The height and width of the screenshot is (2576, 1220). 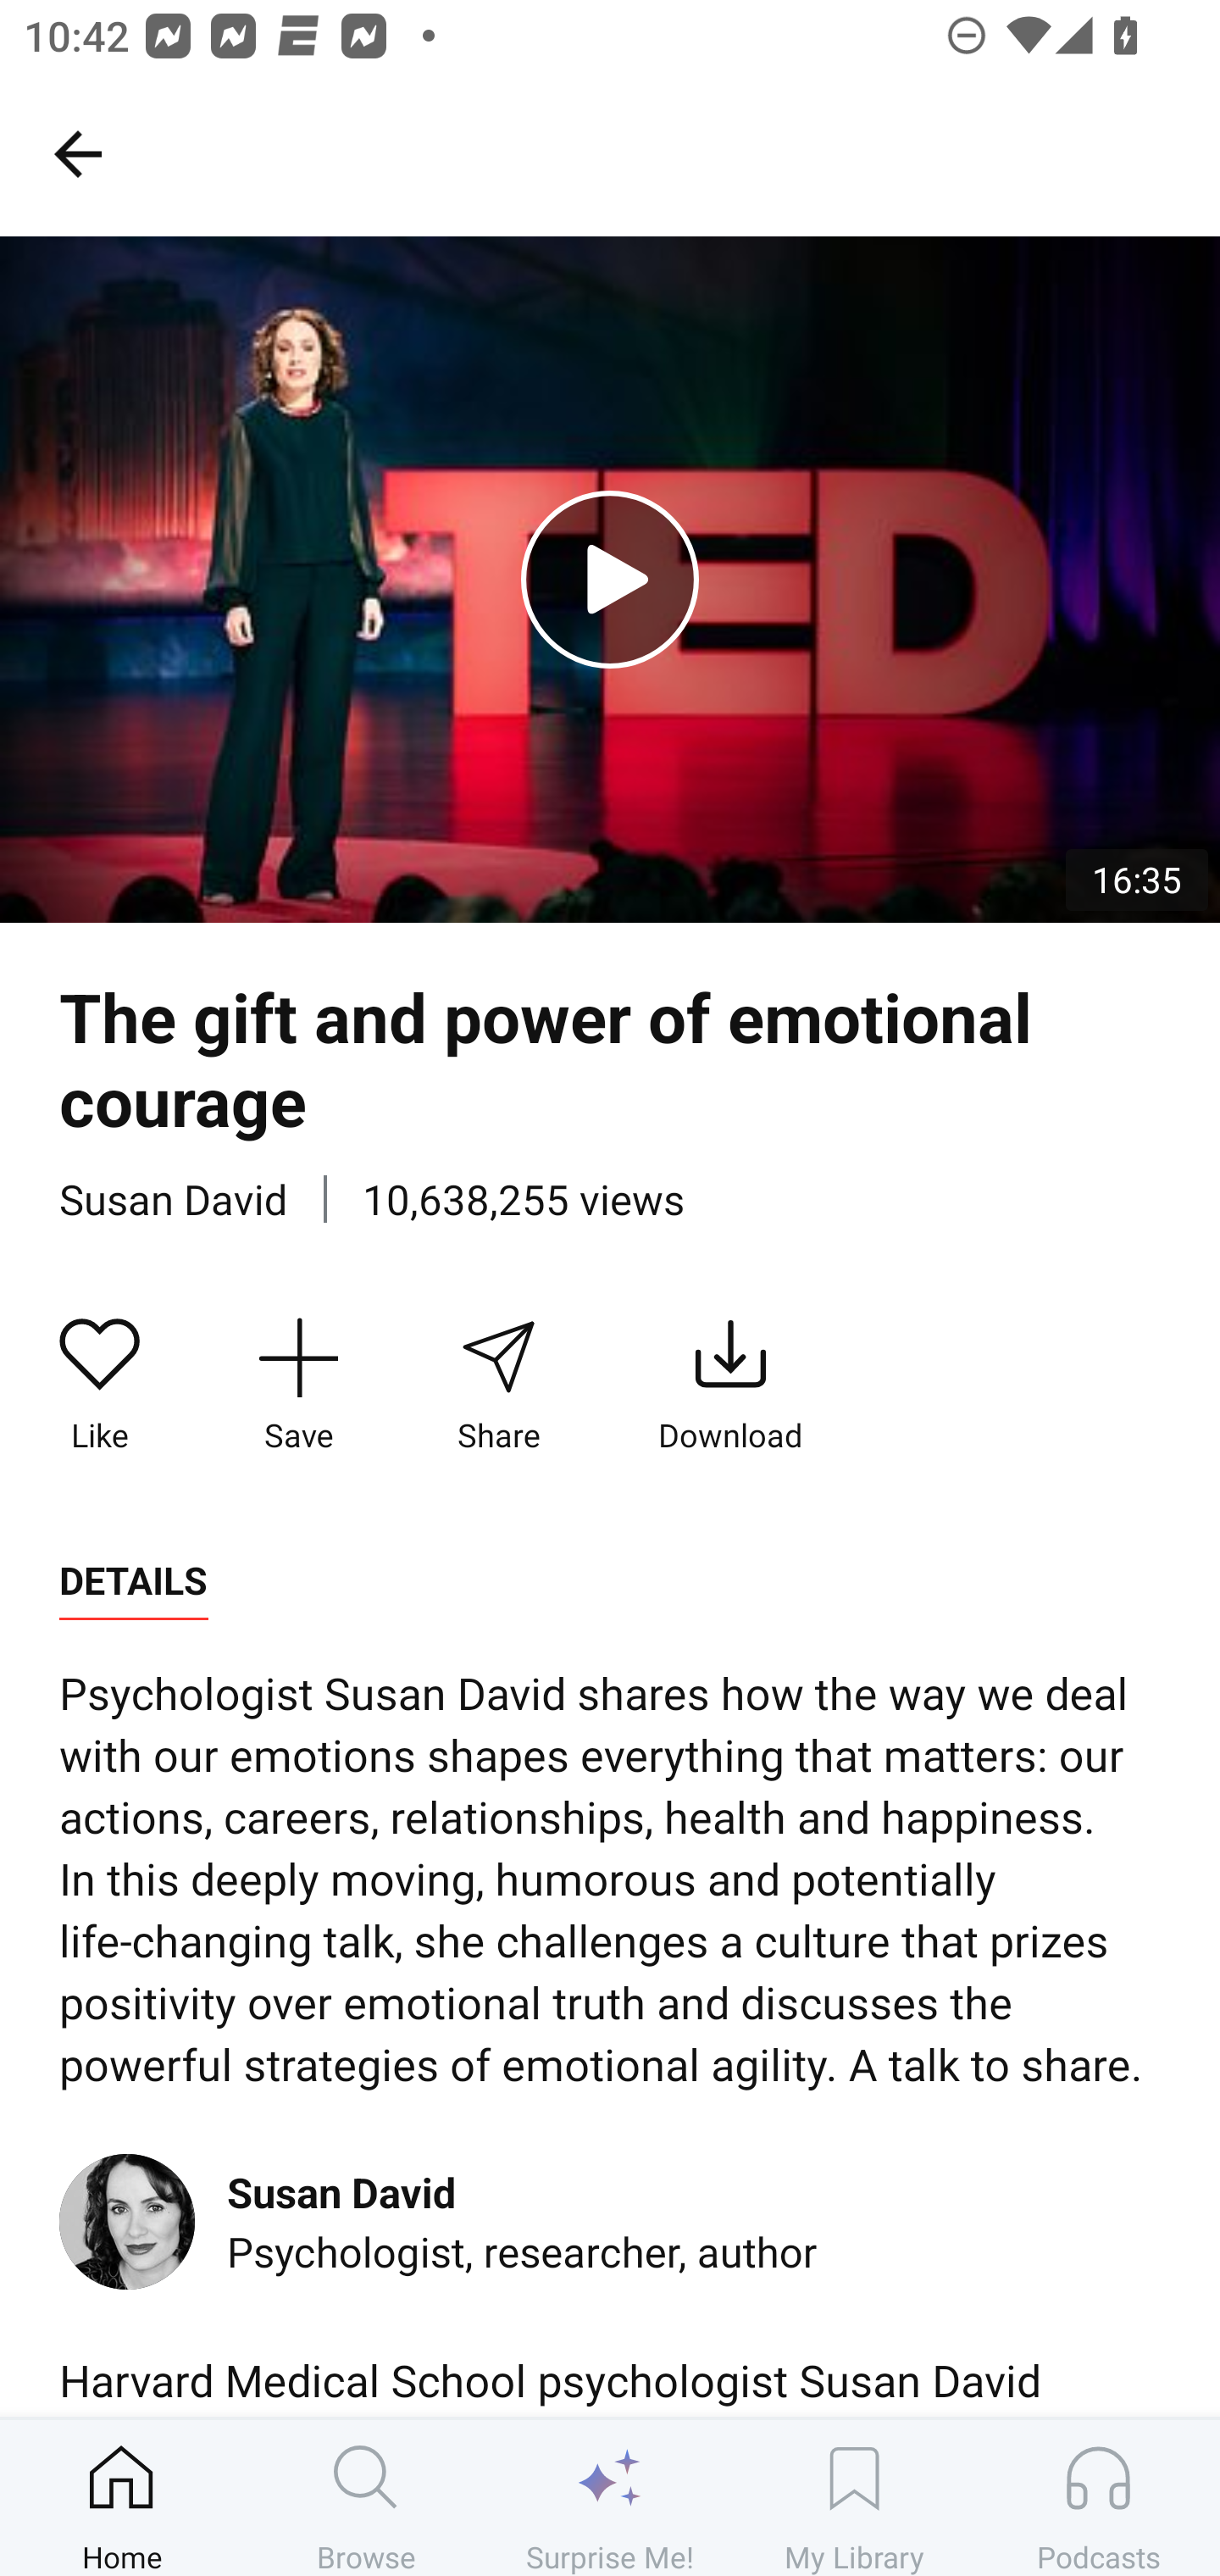 What do you see at coordinates (100, 1385) in the screenshot?
I see `Like` at bounding box center [100, 1385].